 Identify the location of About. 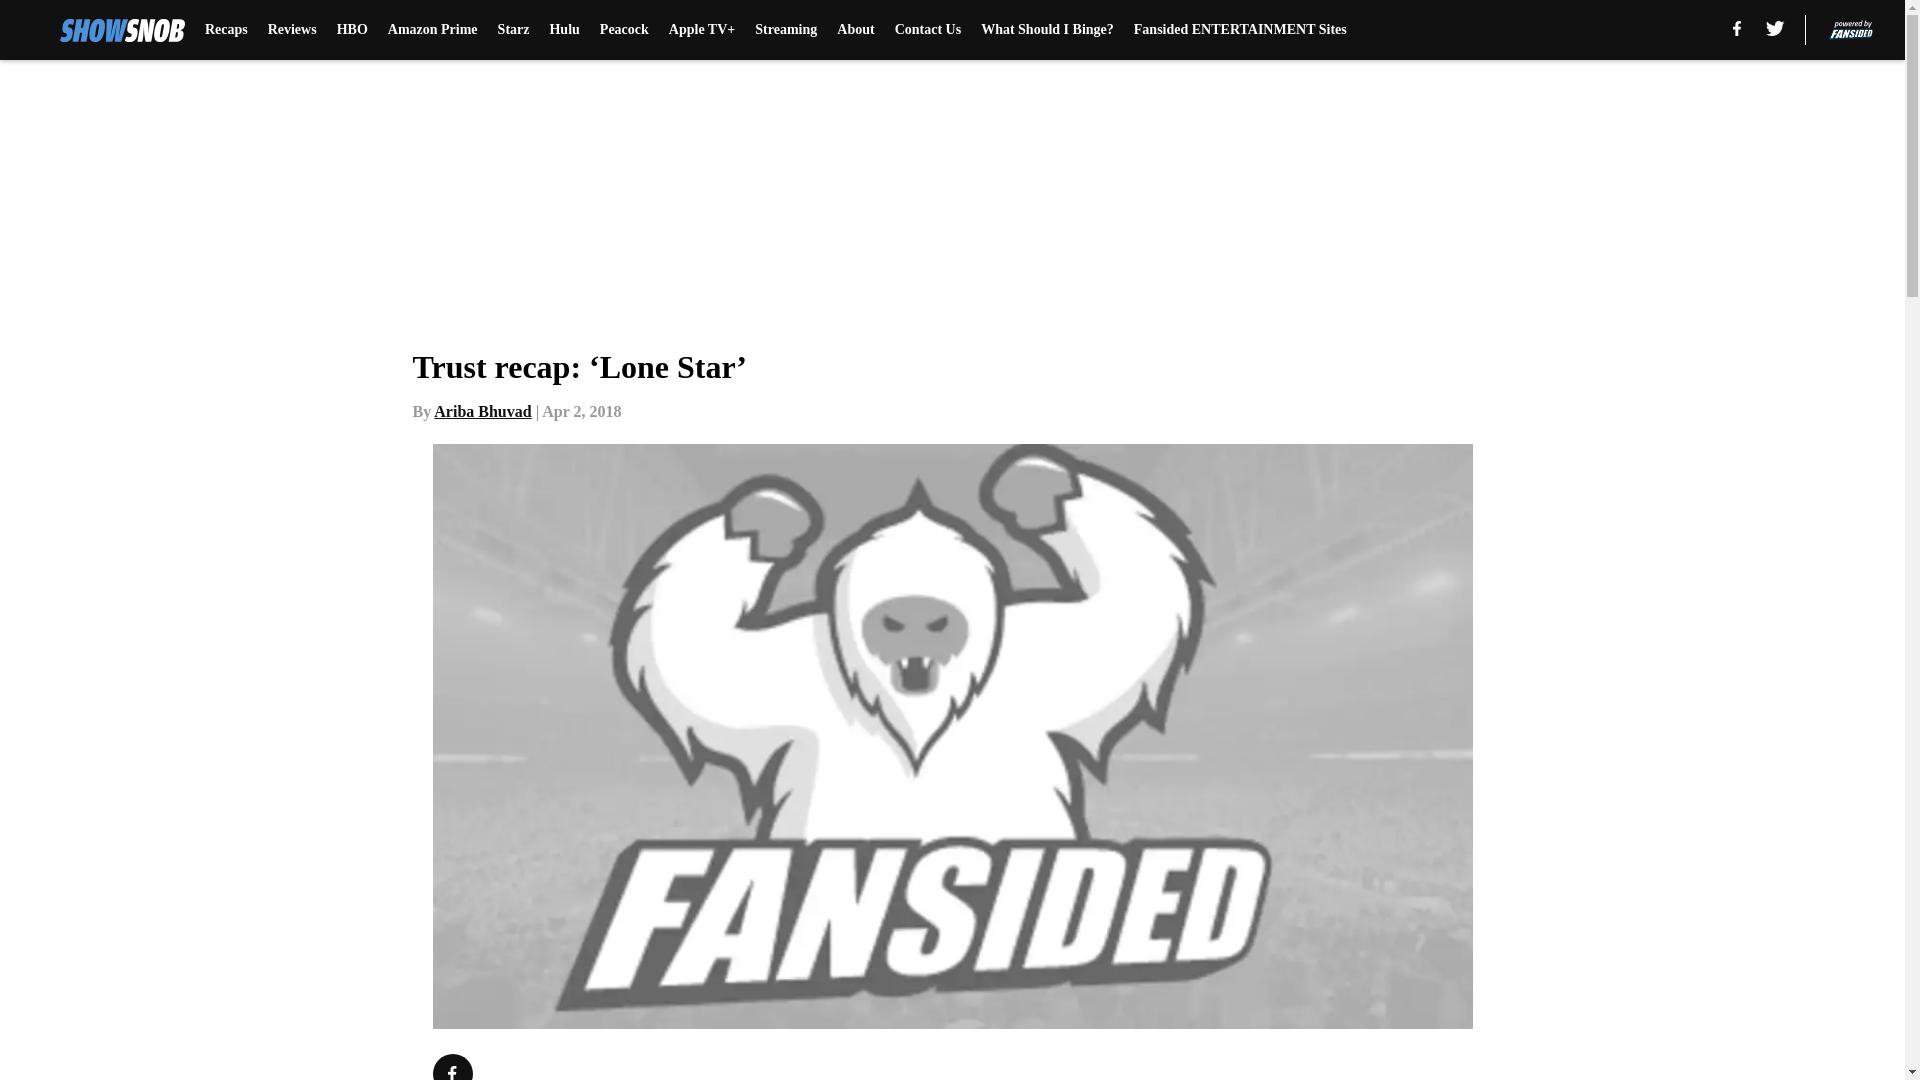
(855, 30).